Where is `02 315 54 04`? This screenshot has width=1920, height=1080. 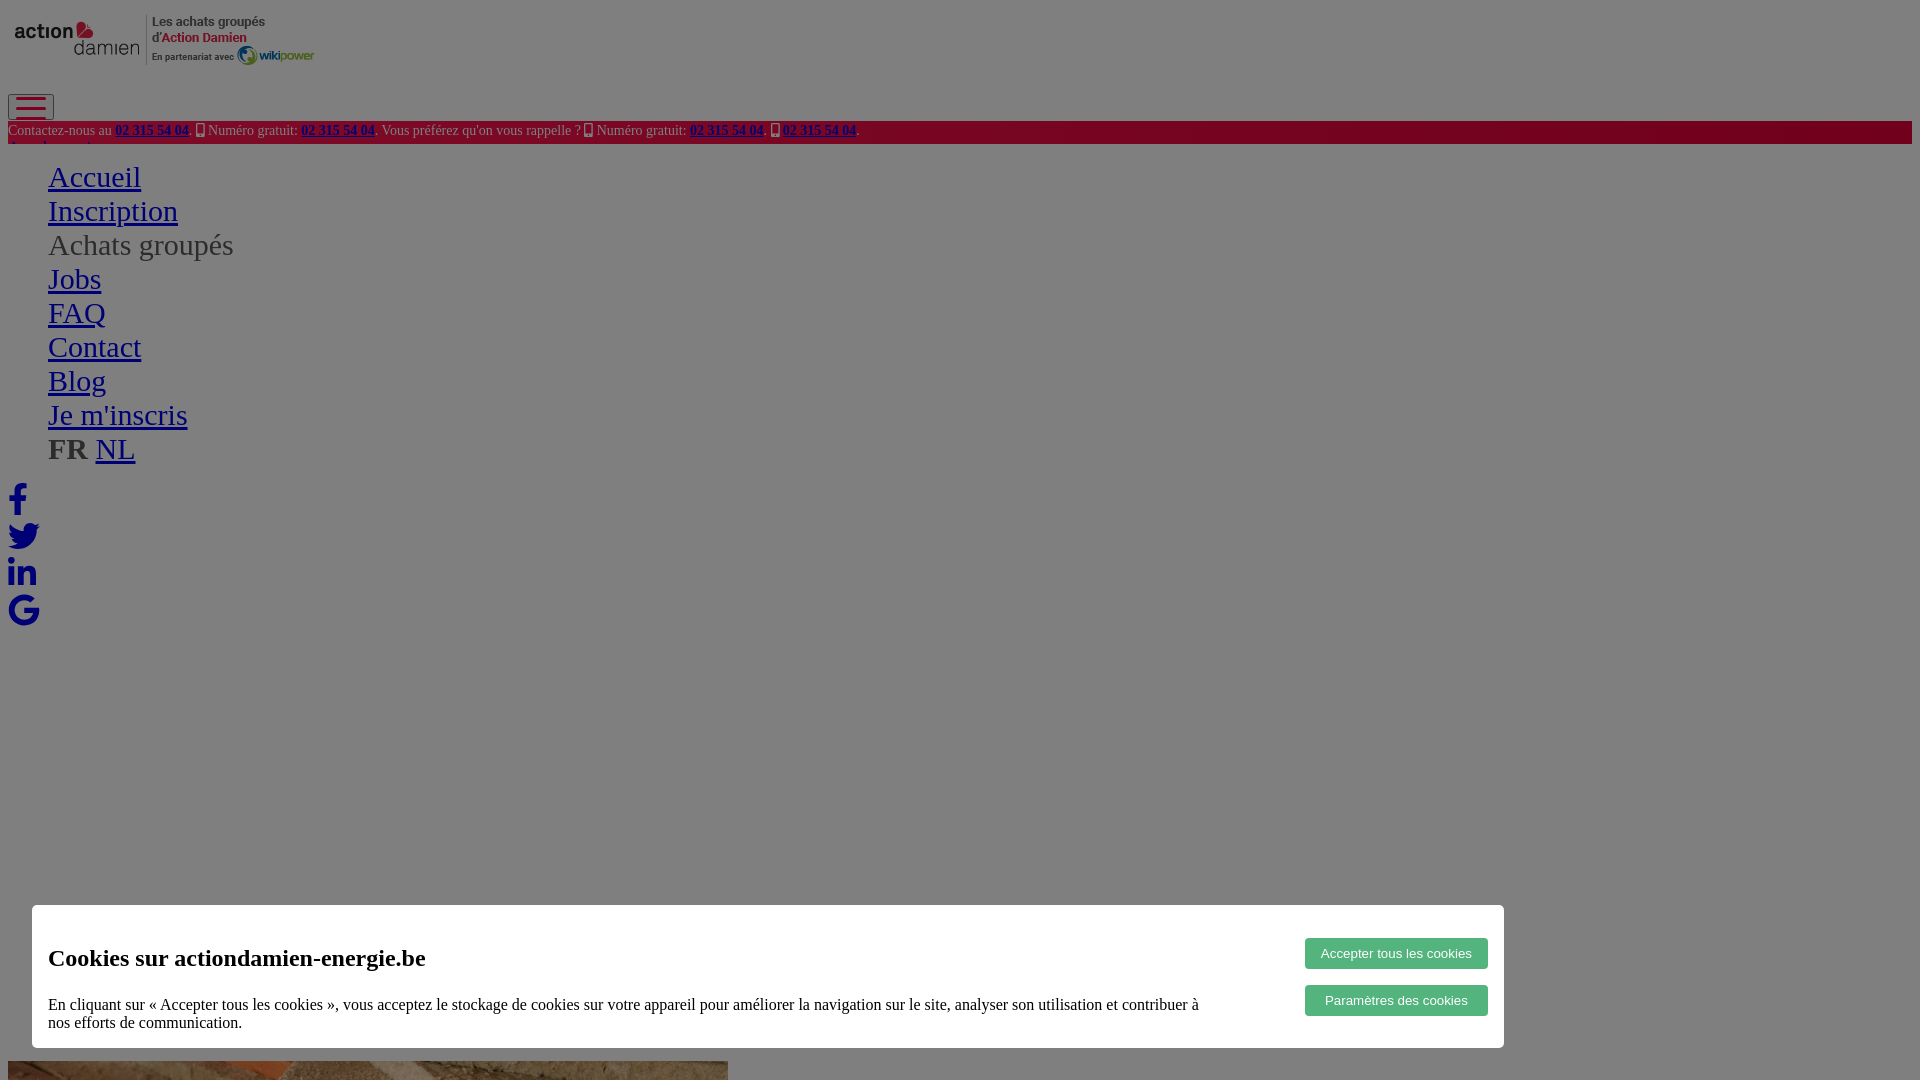
02 315 54 04 is located at coordinates (820, 130).